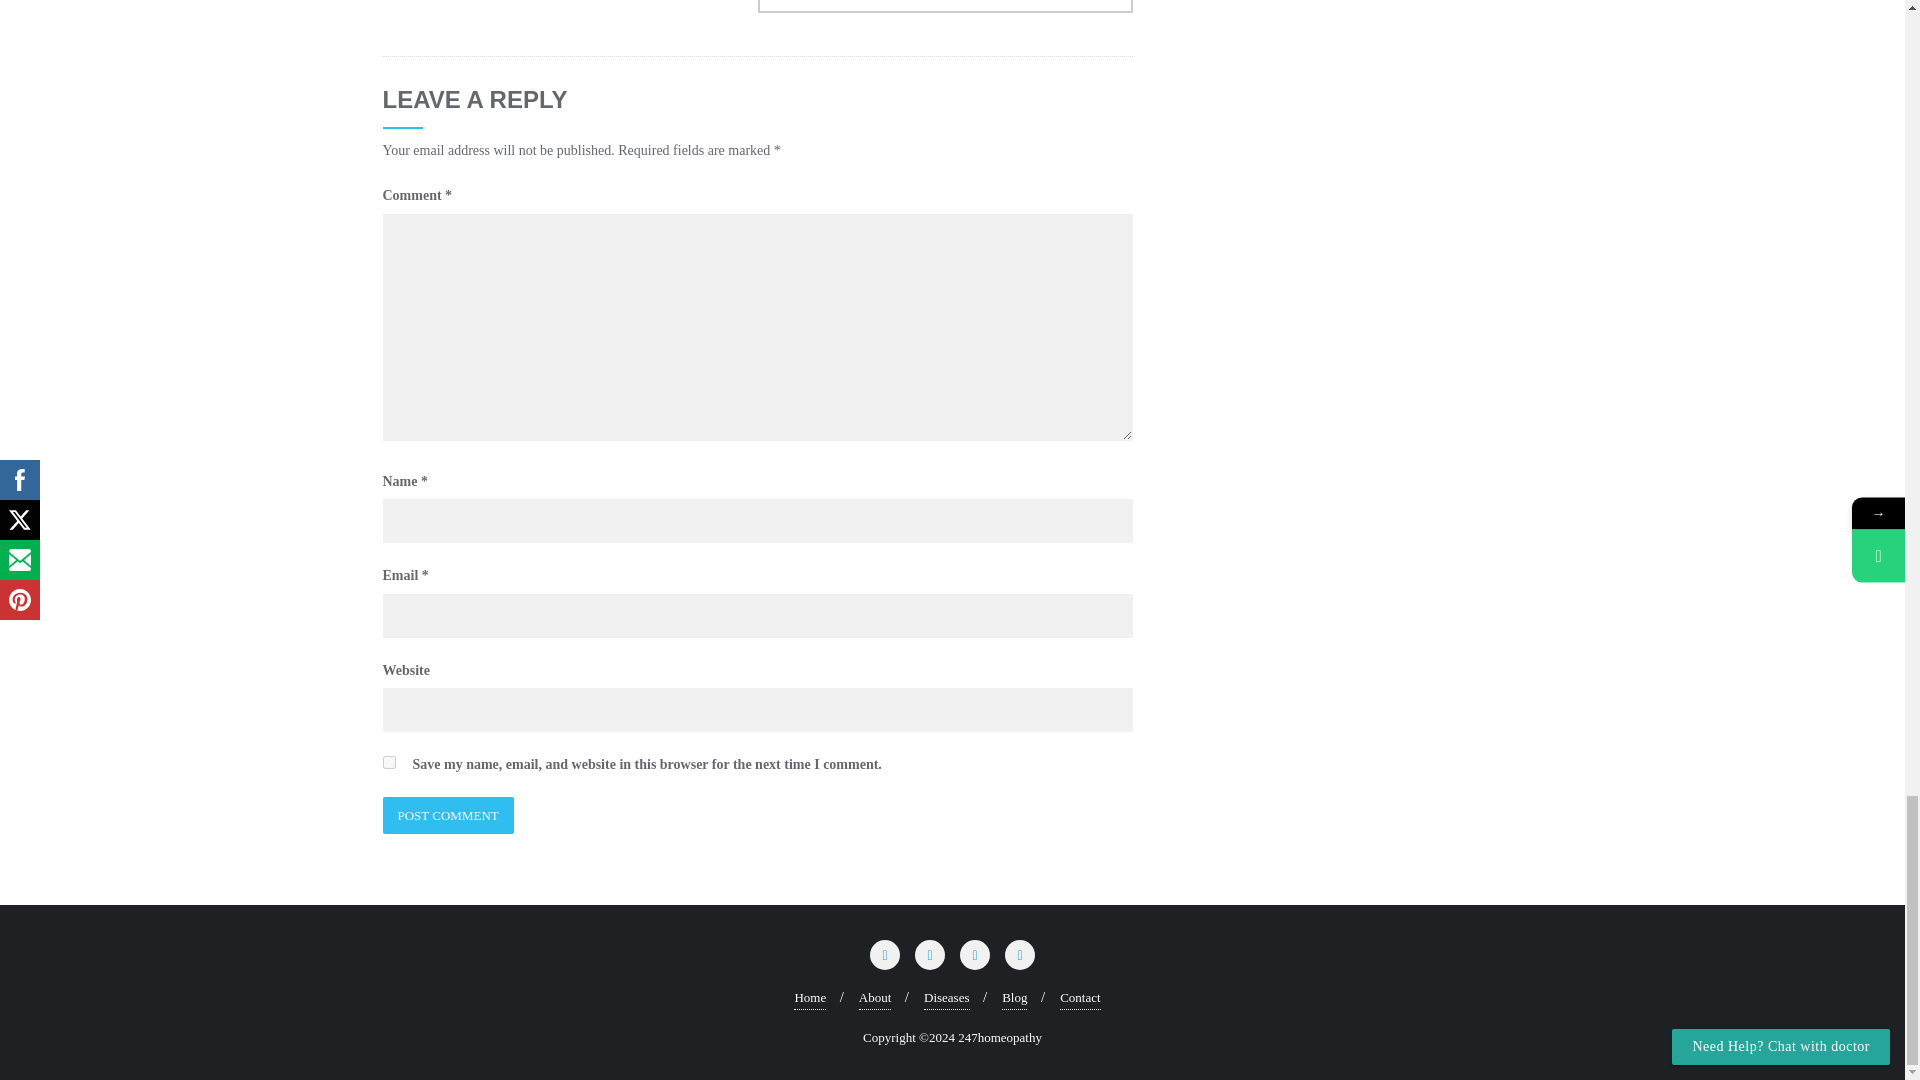 The height and width of the screenshot is (1080, 1920). Describe the element at coordinates (945, 6) in the screenshot. I see `Homeopathy Related Commonly Asked Questions and Answers` at that location.